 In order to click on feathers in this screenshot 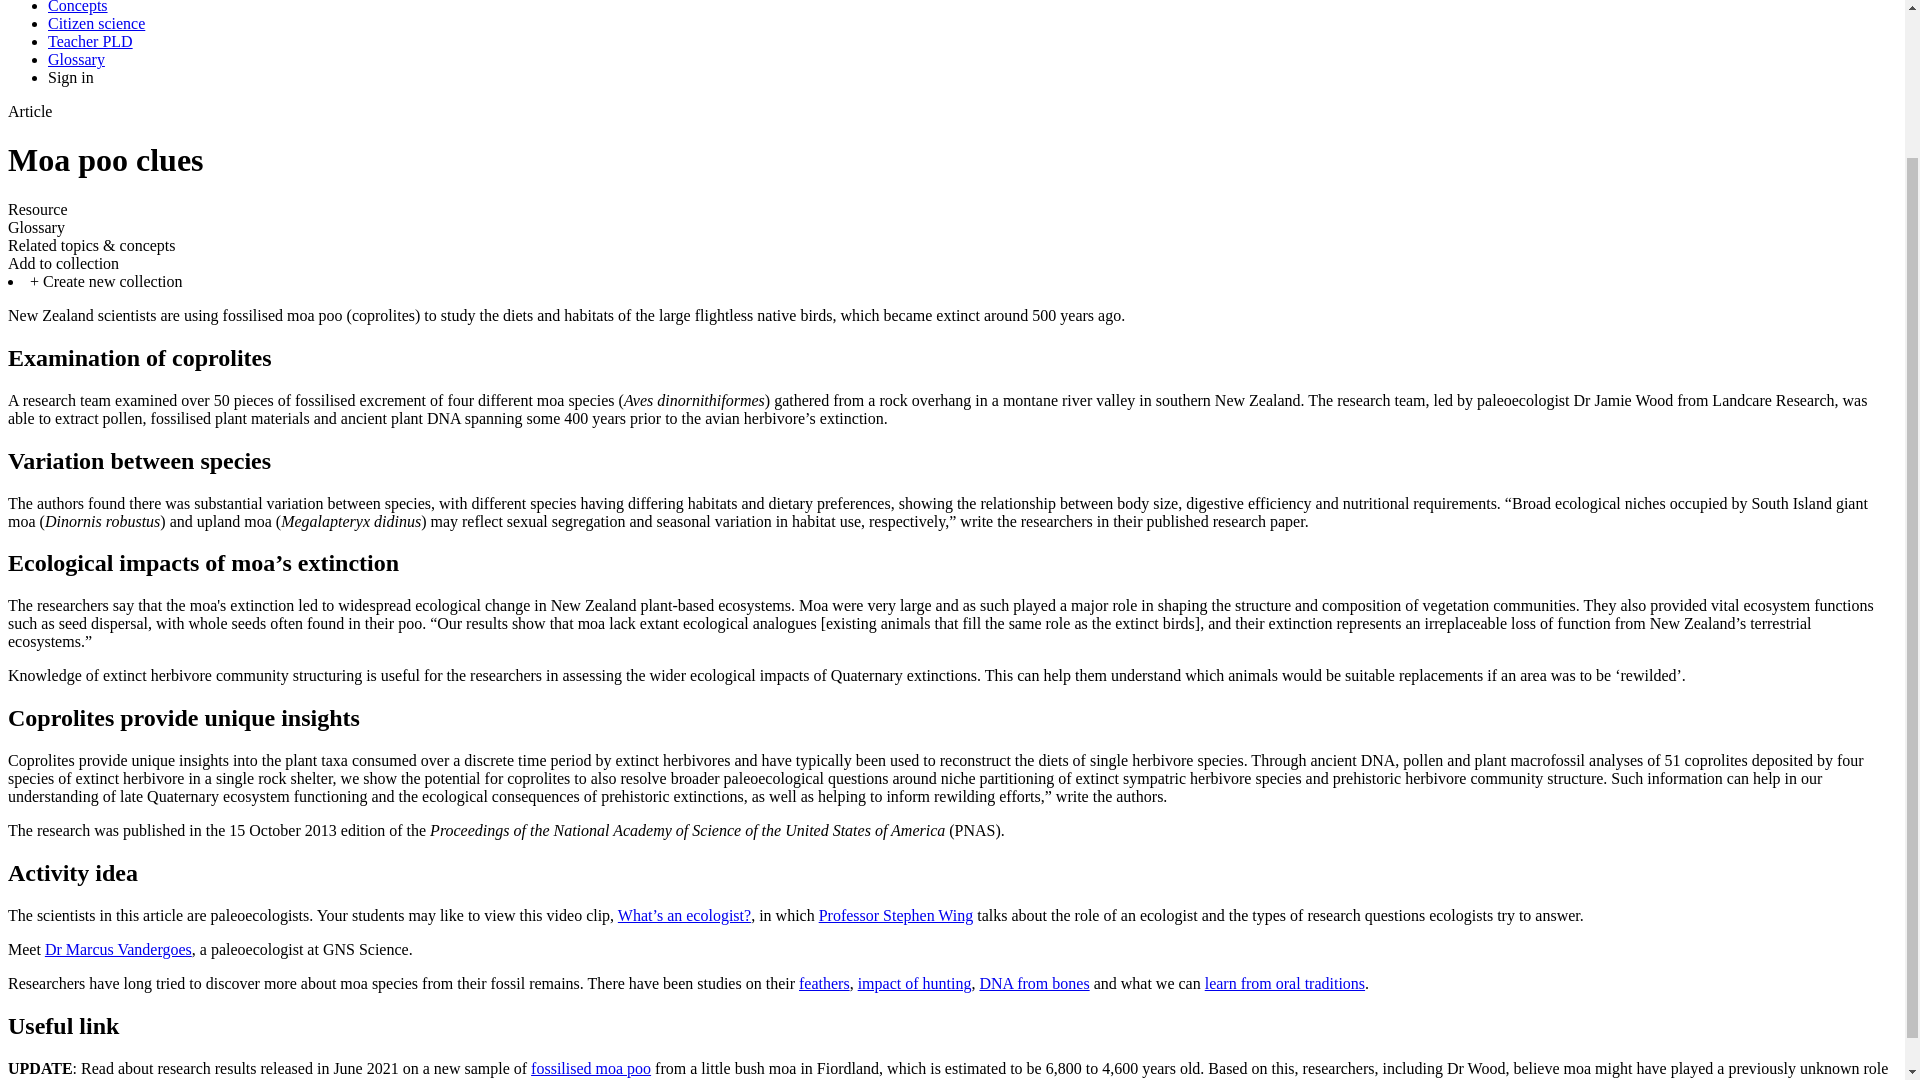, I will do `click(824, 984)`.